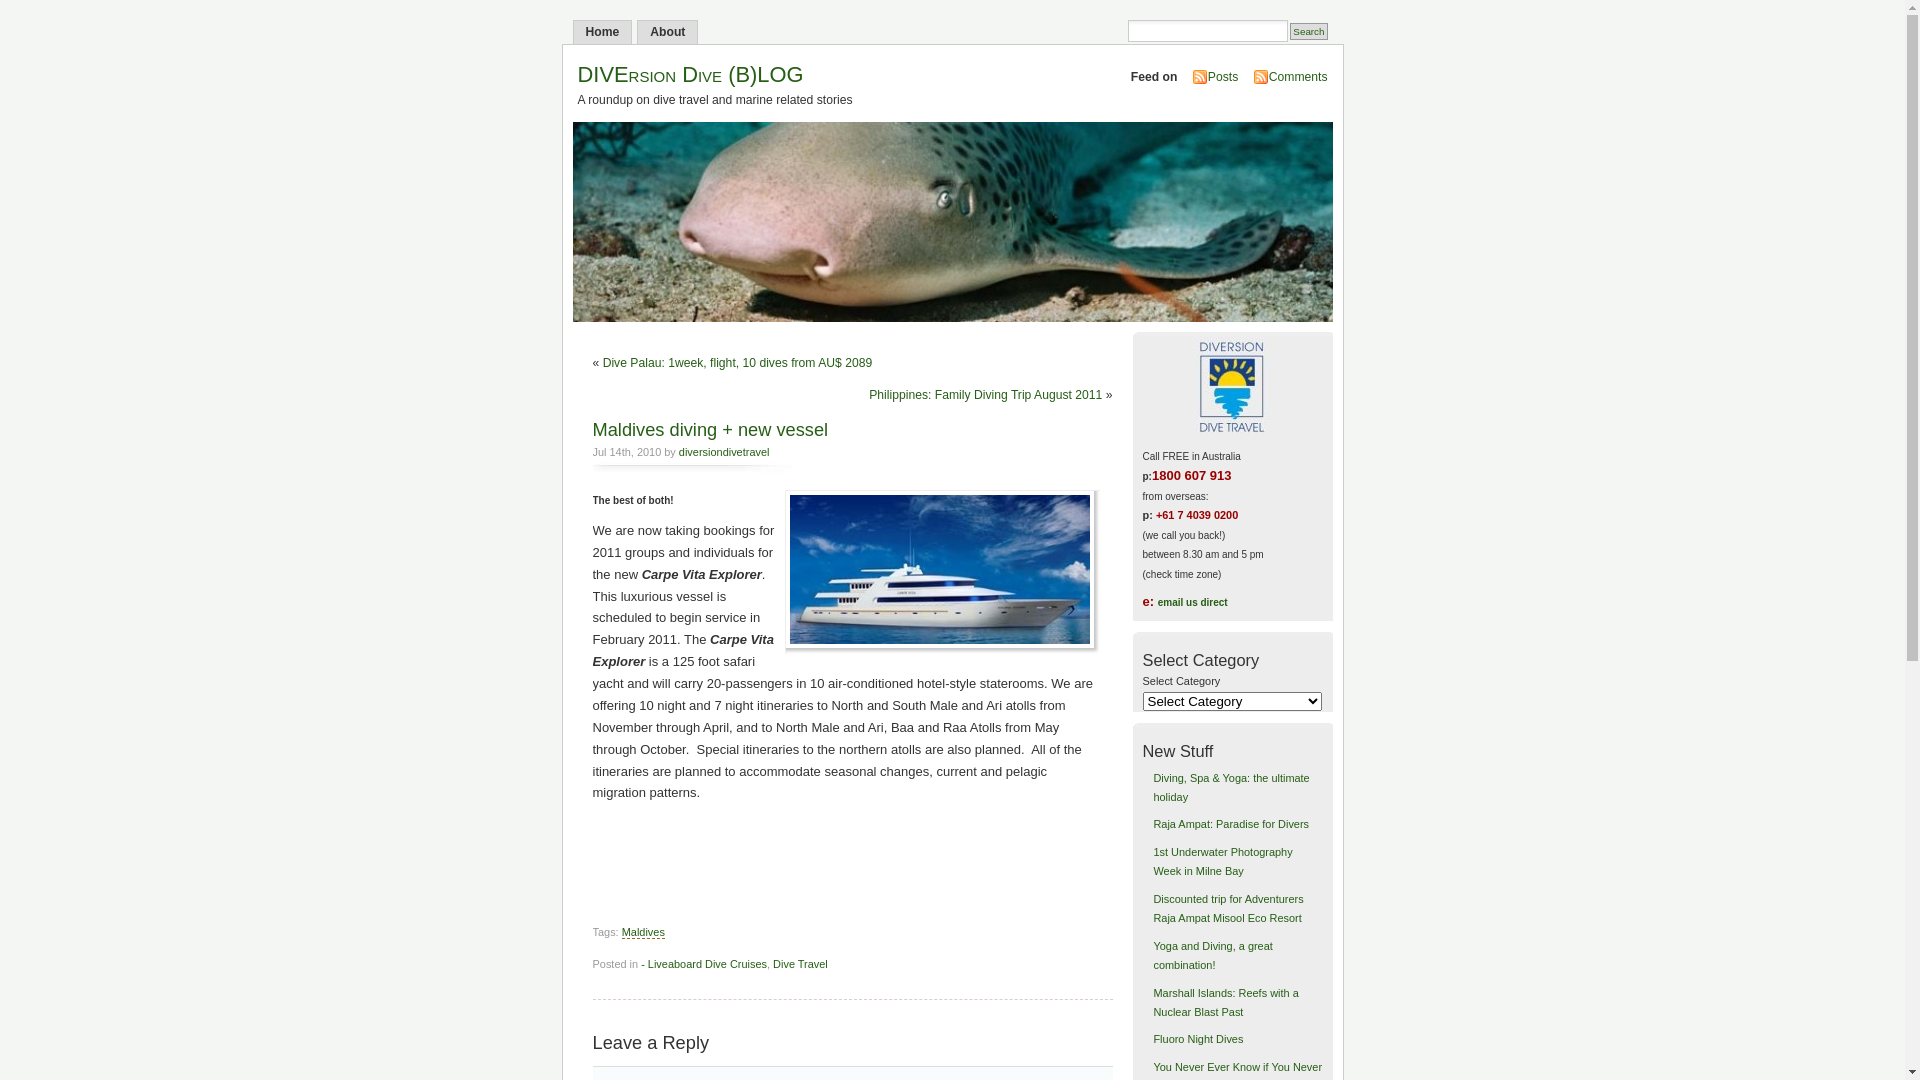 This screenshot has width=1920, height=1080. I want to click on Yoga and Diving, a great combination!, so click(1212, 956).